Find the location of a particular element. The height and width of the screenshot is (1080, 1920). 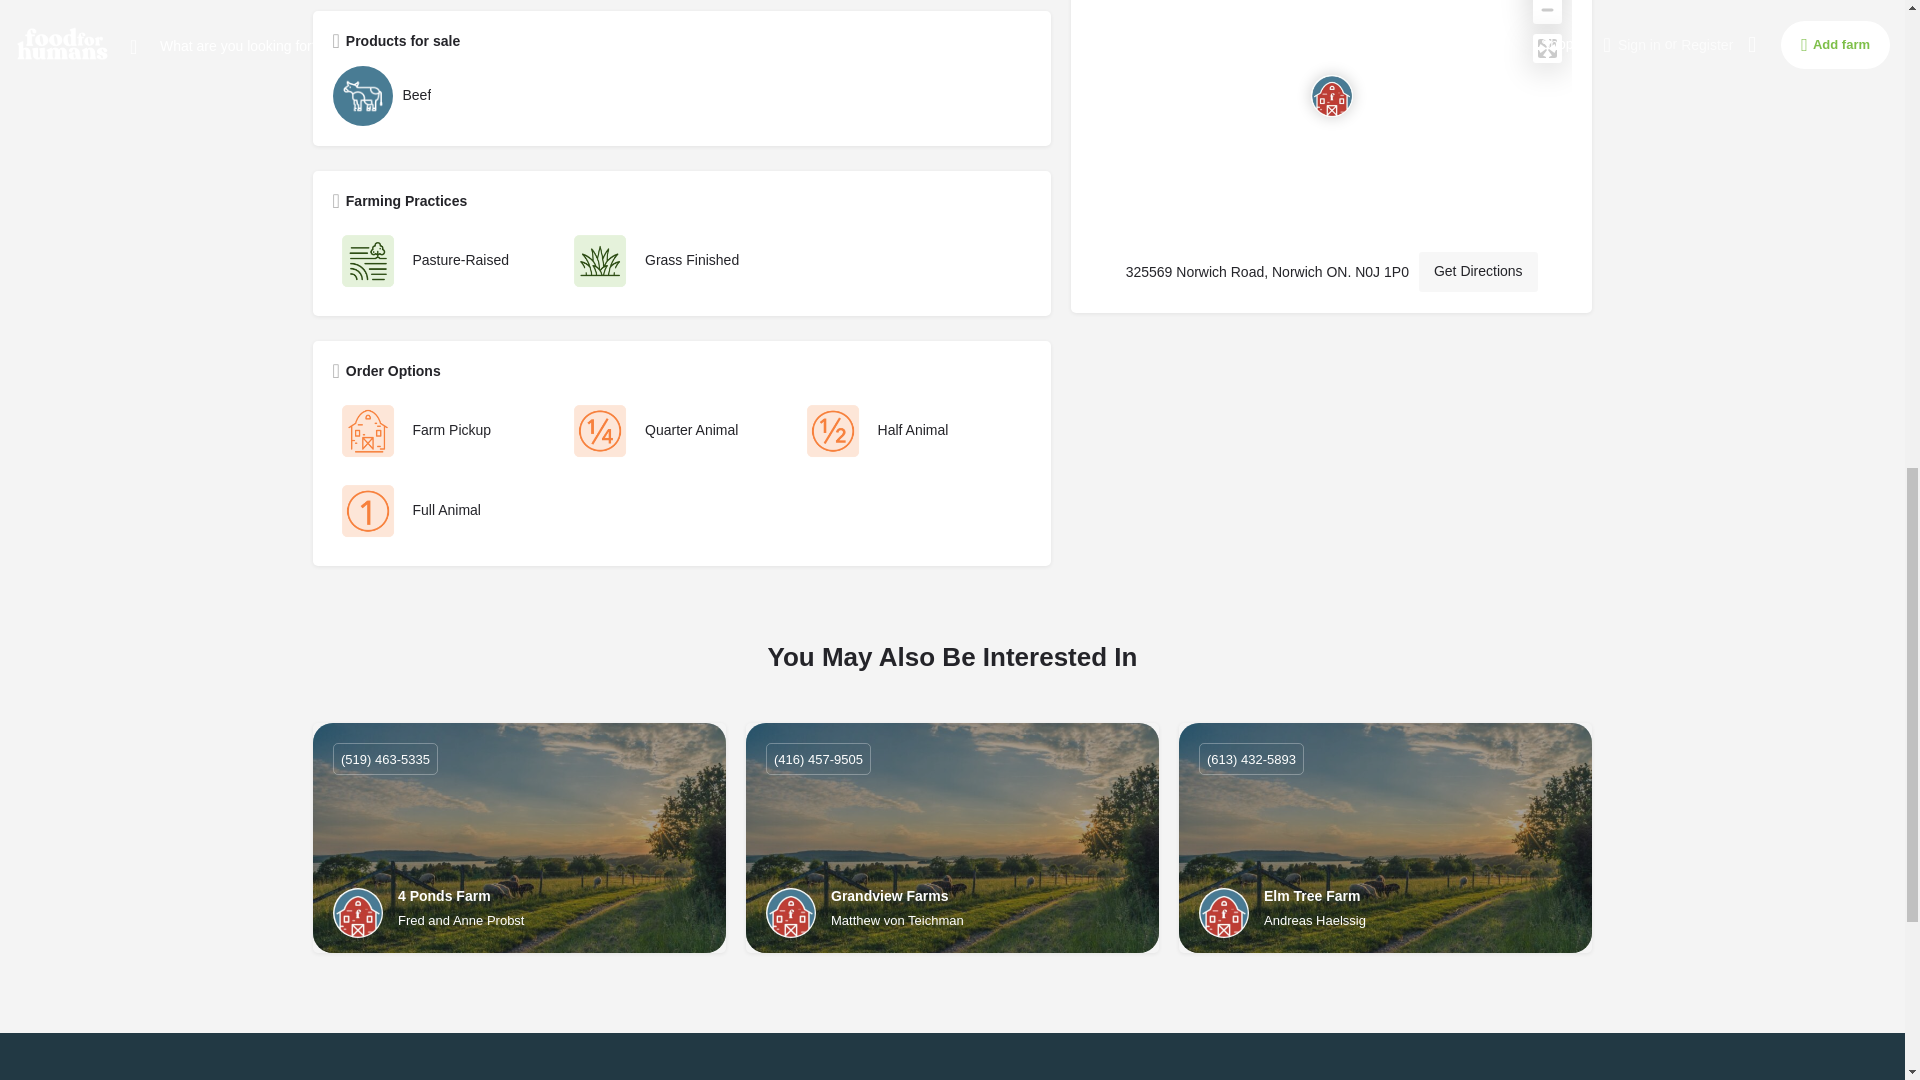

Pasture-Raised is located at coordinates (443, 260).